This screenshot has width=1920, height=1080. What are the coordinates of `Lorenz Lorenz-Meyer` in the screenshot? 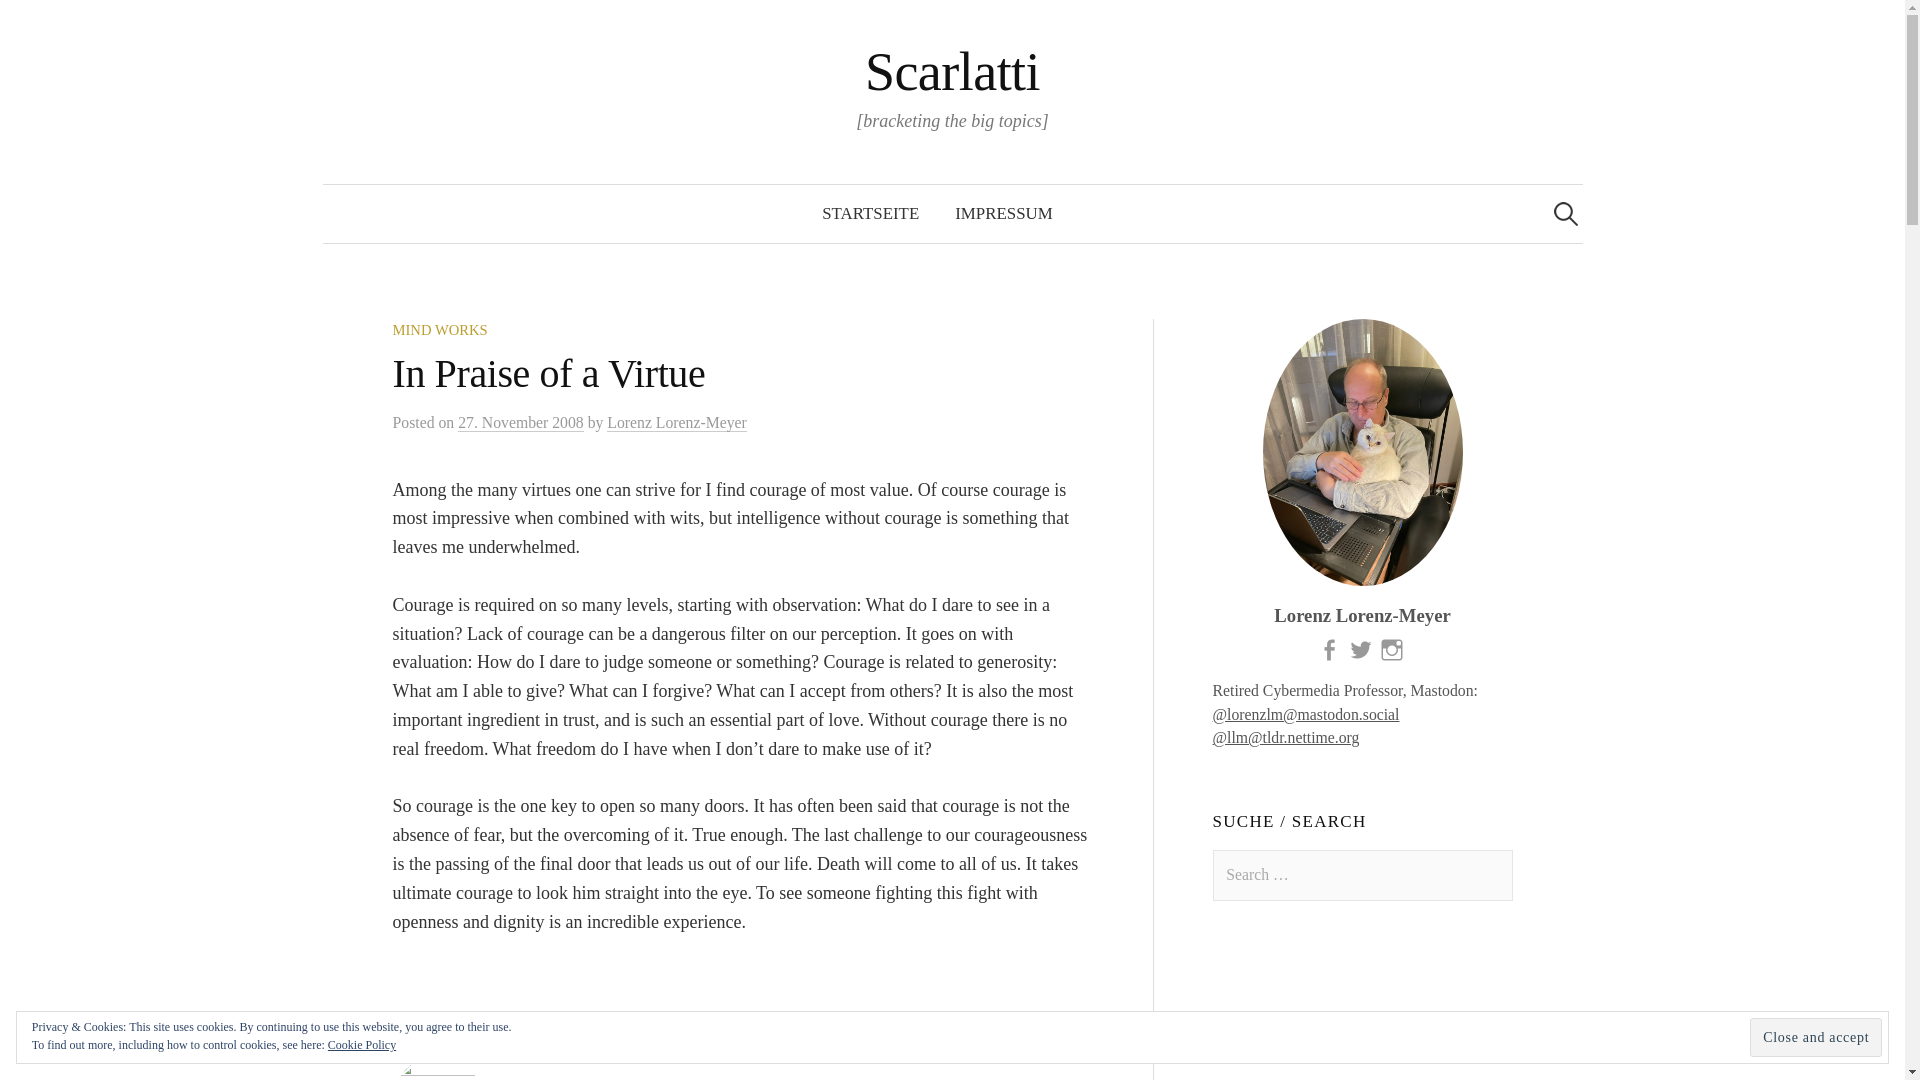 It's located at (676, 422).